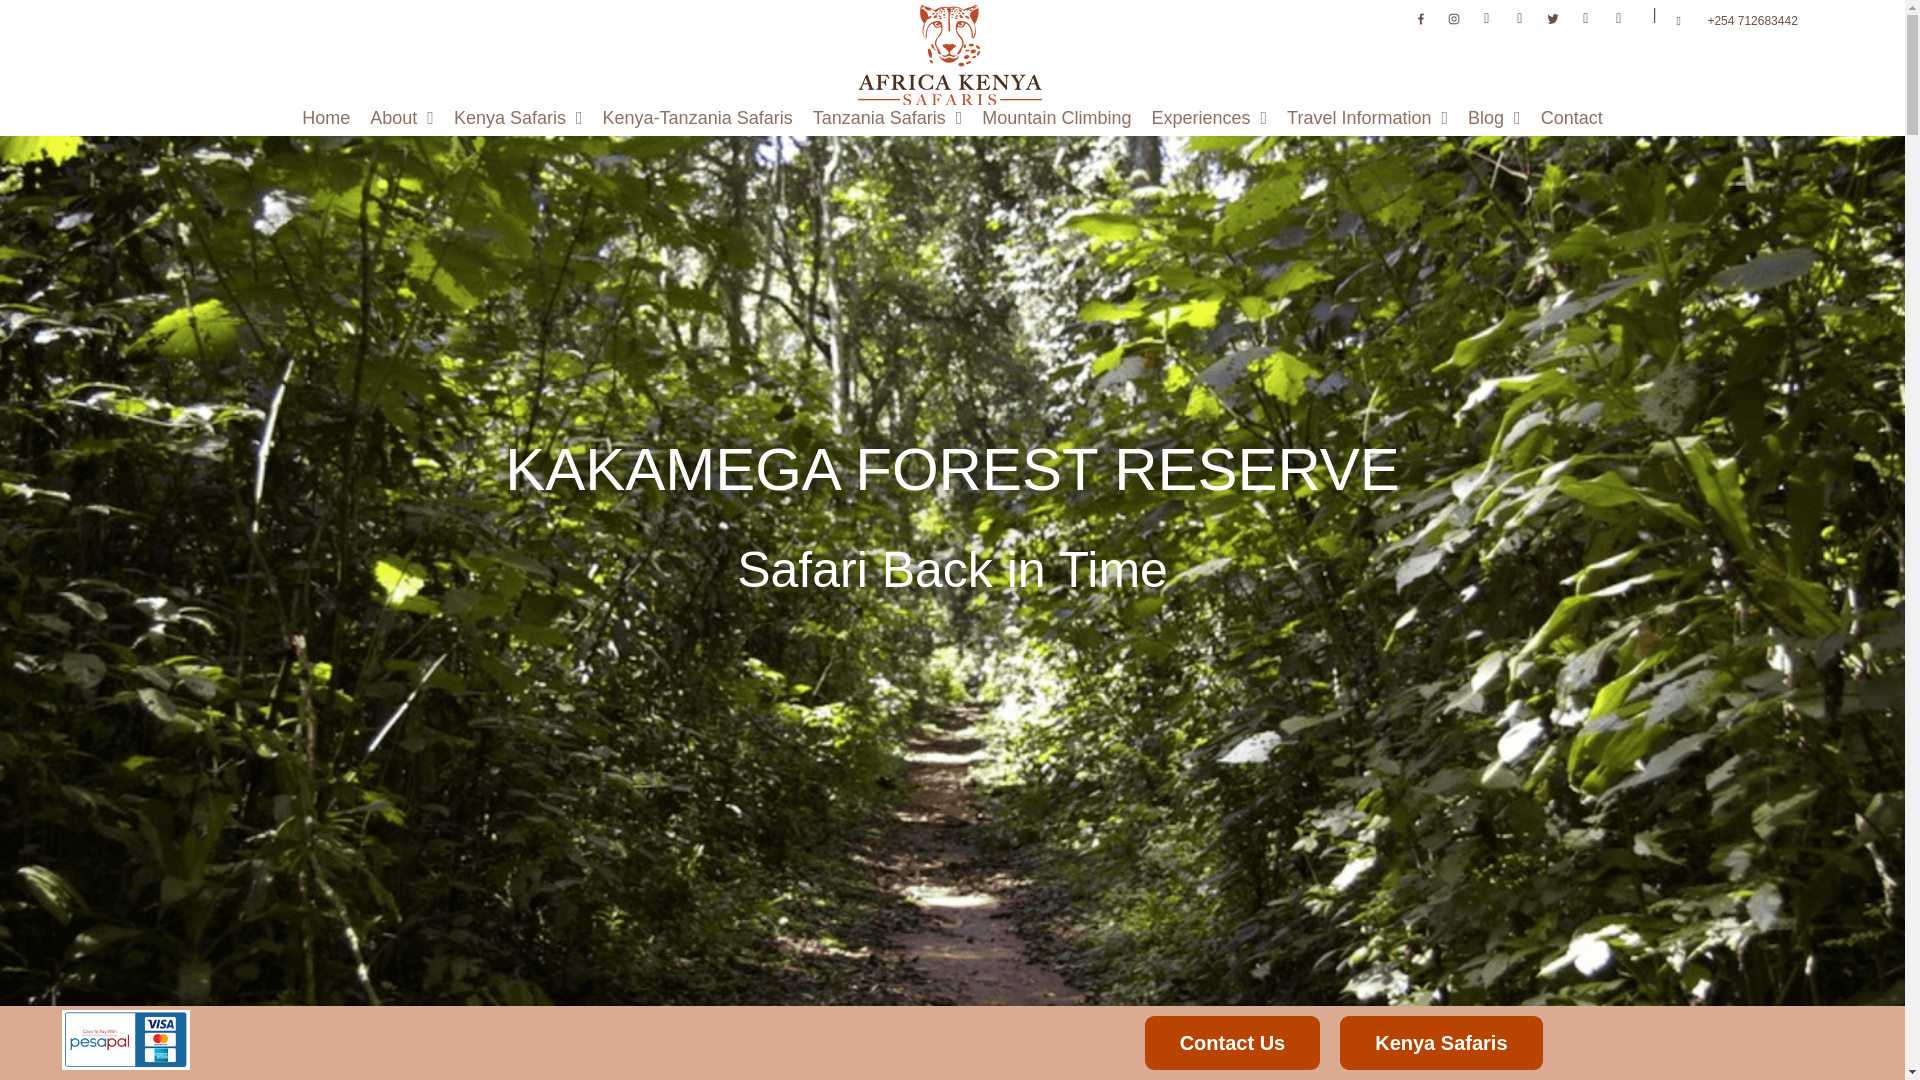 This screenshot has width=1920, height=1080. What do you see at coordinates (326, 117) in the screenshot?
I see `Home` at bounding box center [326, 117].